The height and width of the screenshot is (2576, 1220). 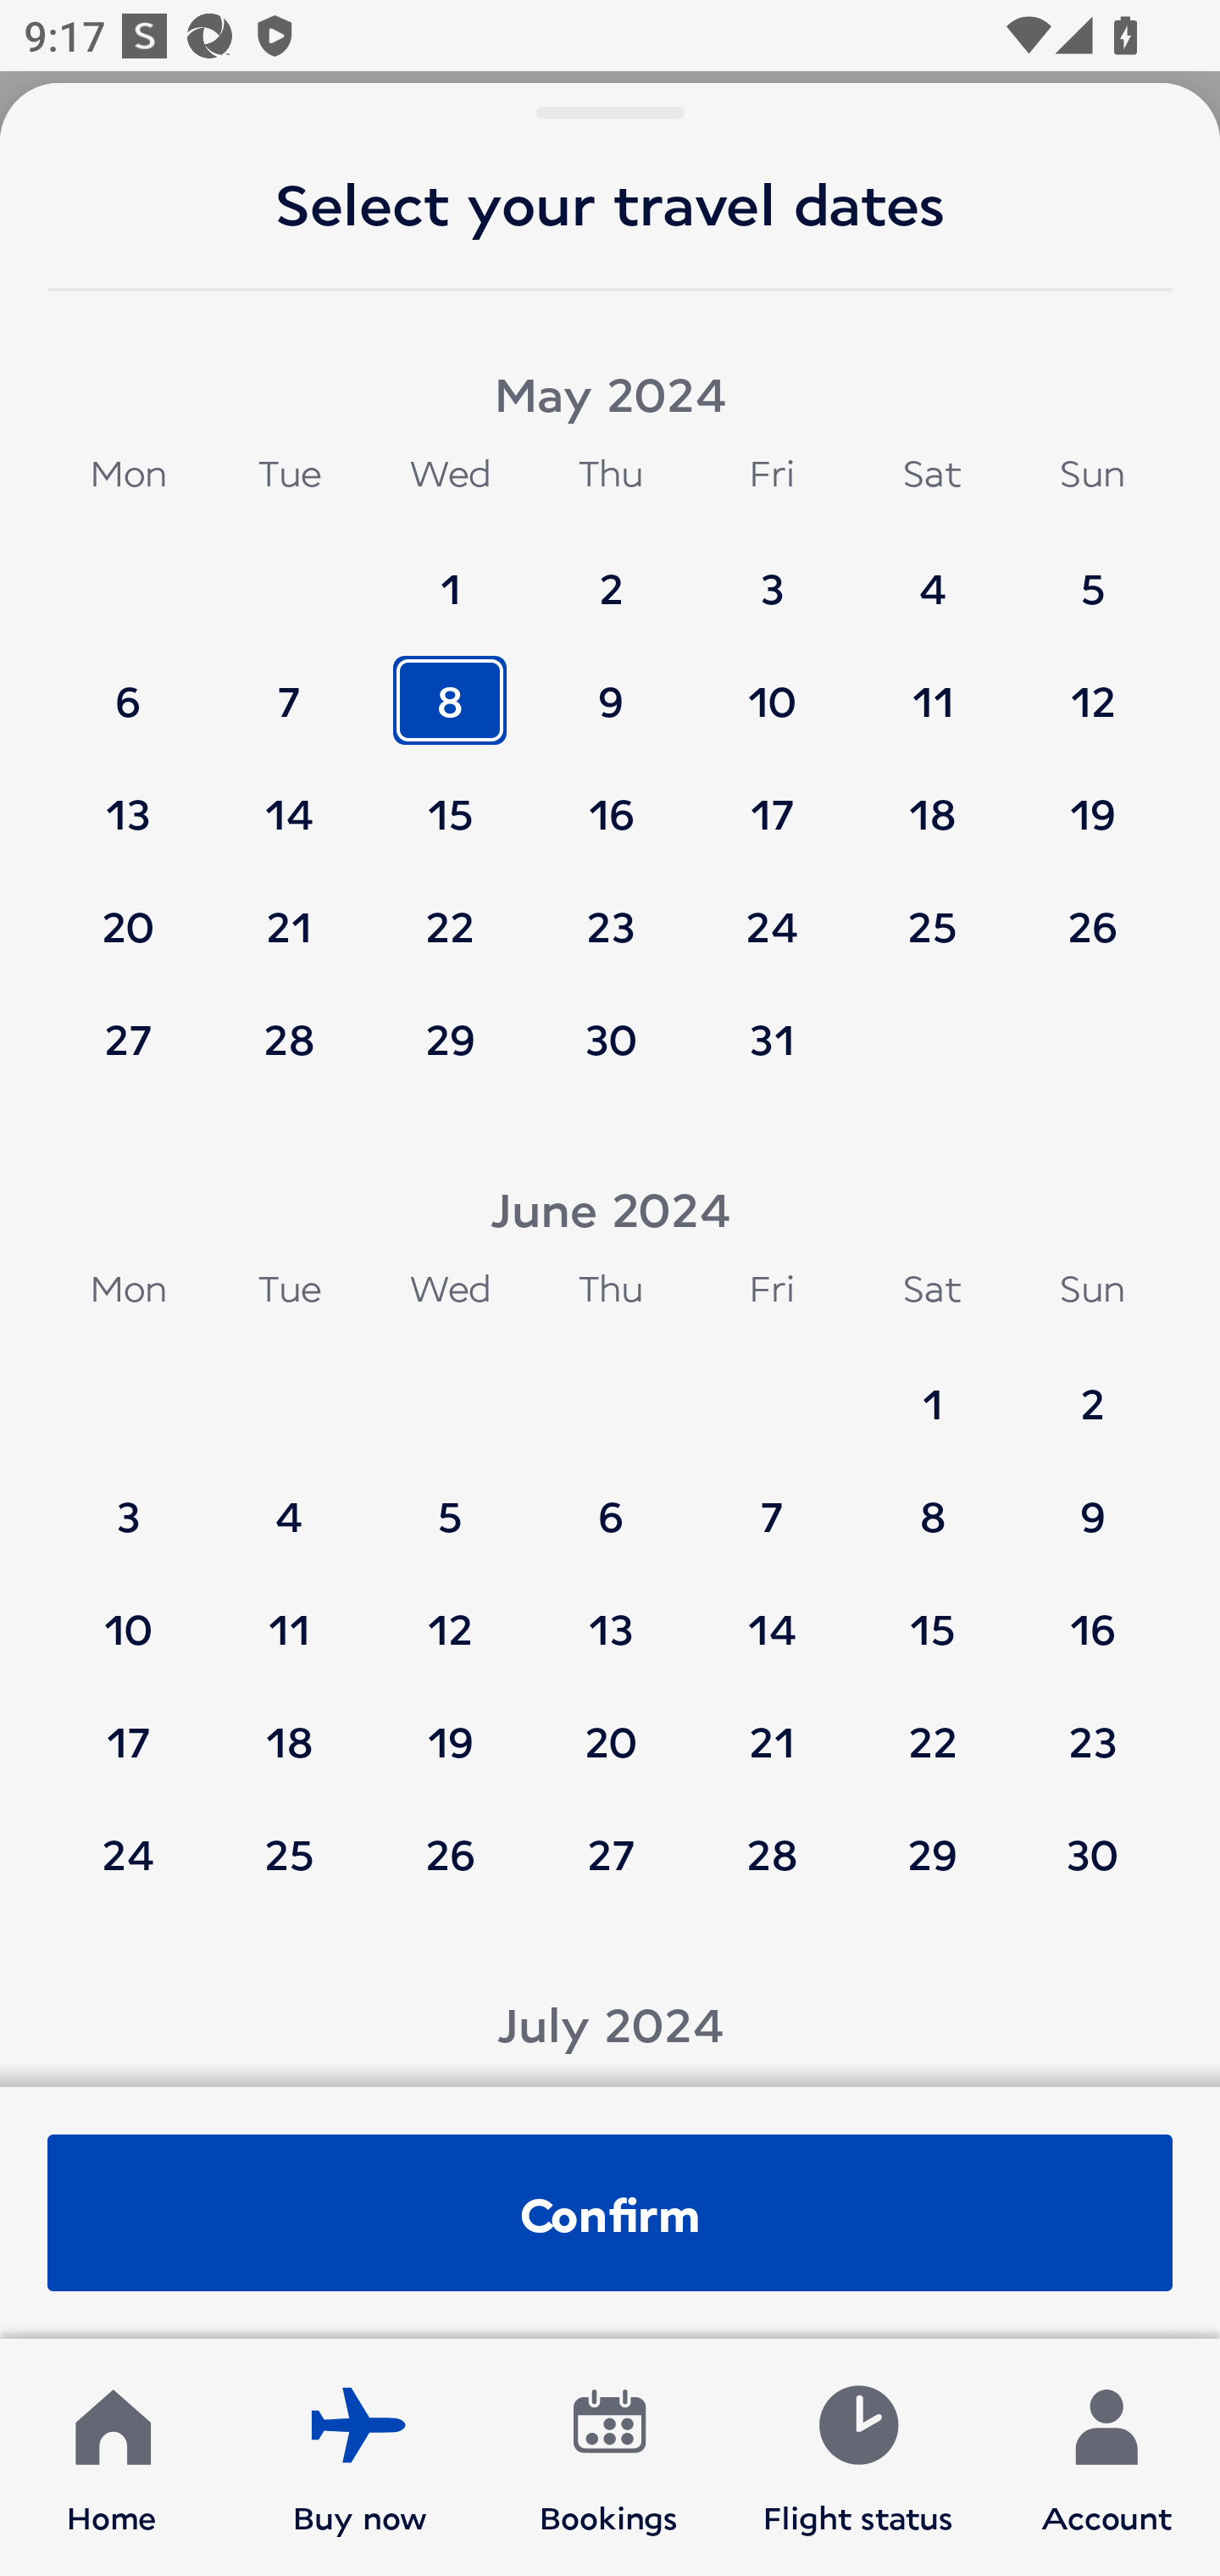 I want to click on 30, so click(x=1092, y=1852).